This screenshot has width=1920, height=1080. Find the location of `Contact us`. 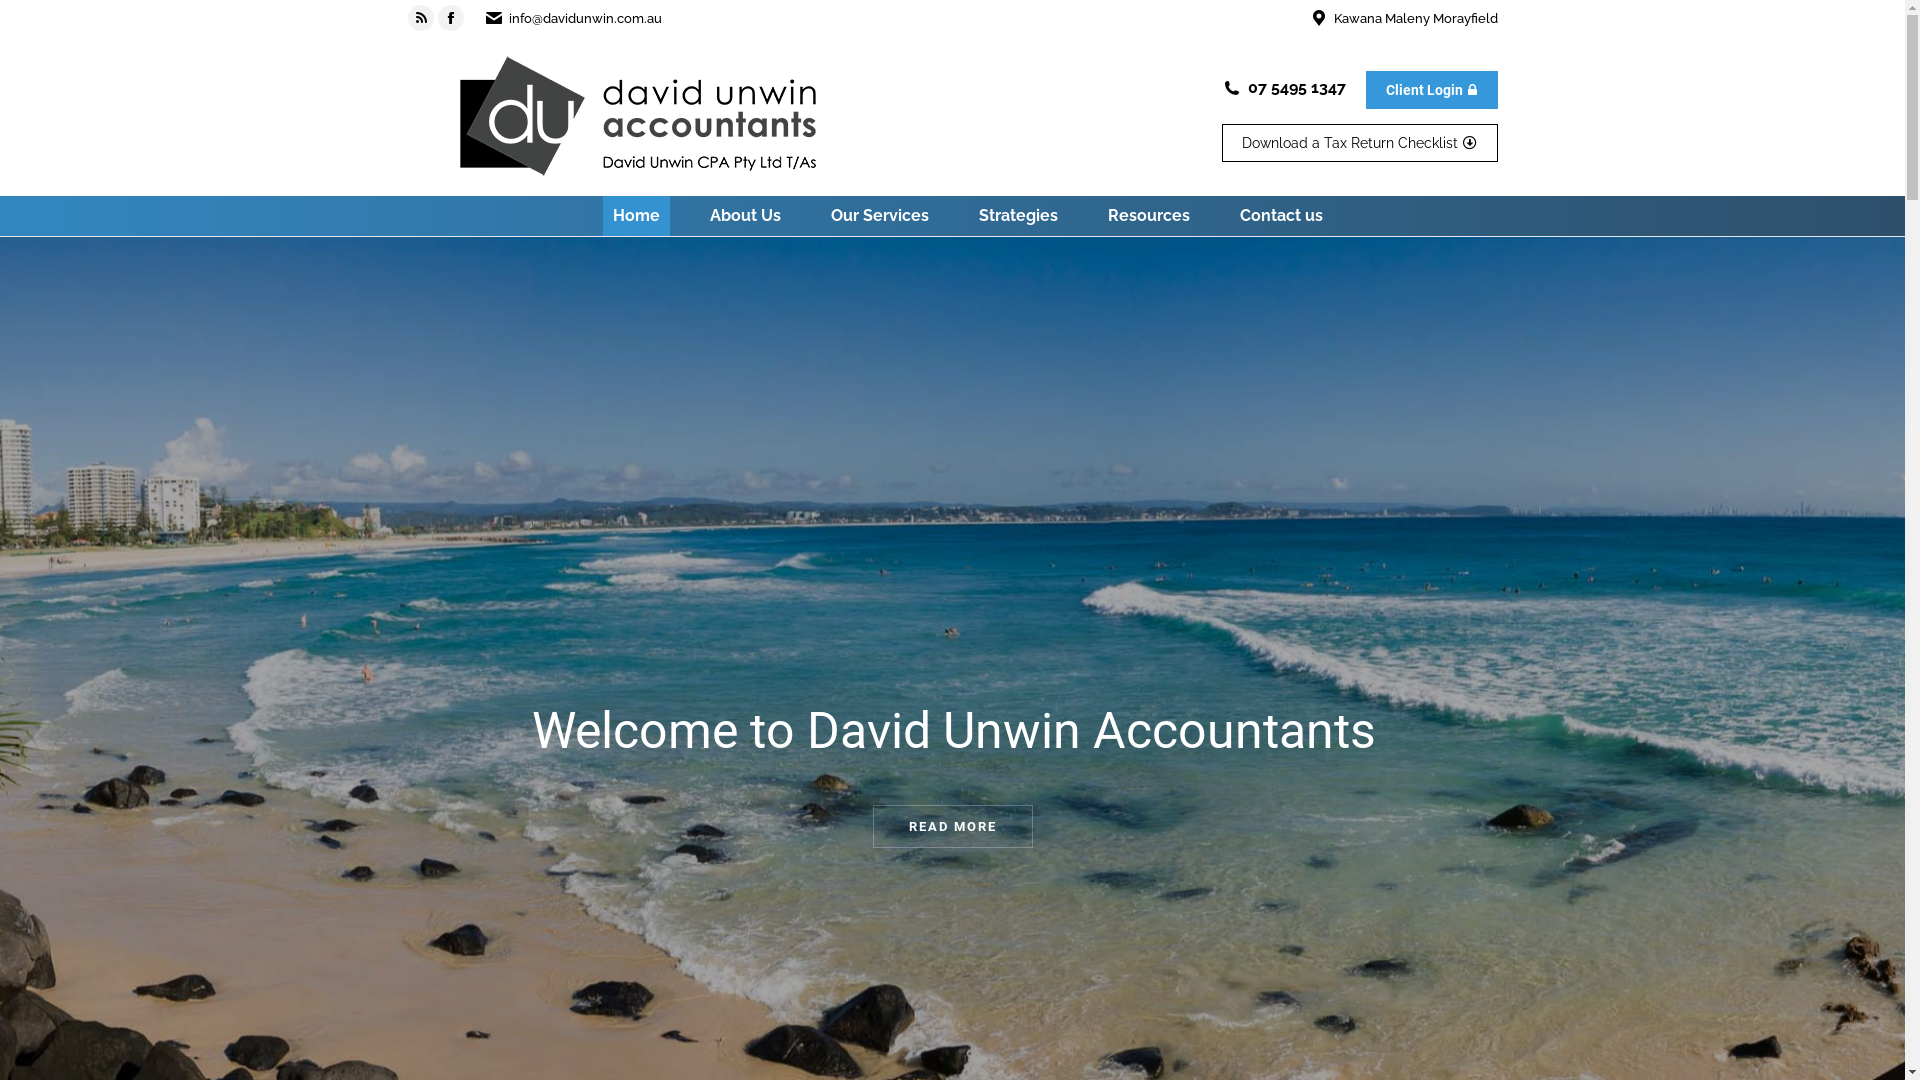

Contact us is located at coordinates (1282, 216).